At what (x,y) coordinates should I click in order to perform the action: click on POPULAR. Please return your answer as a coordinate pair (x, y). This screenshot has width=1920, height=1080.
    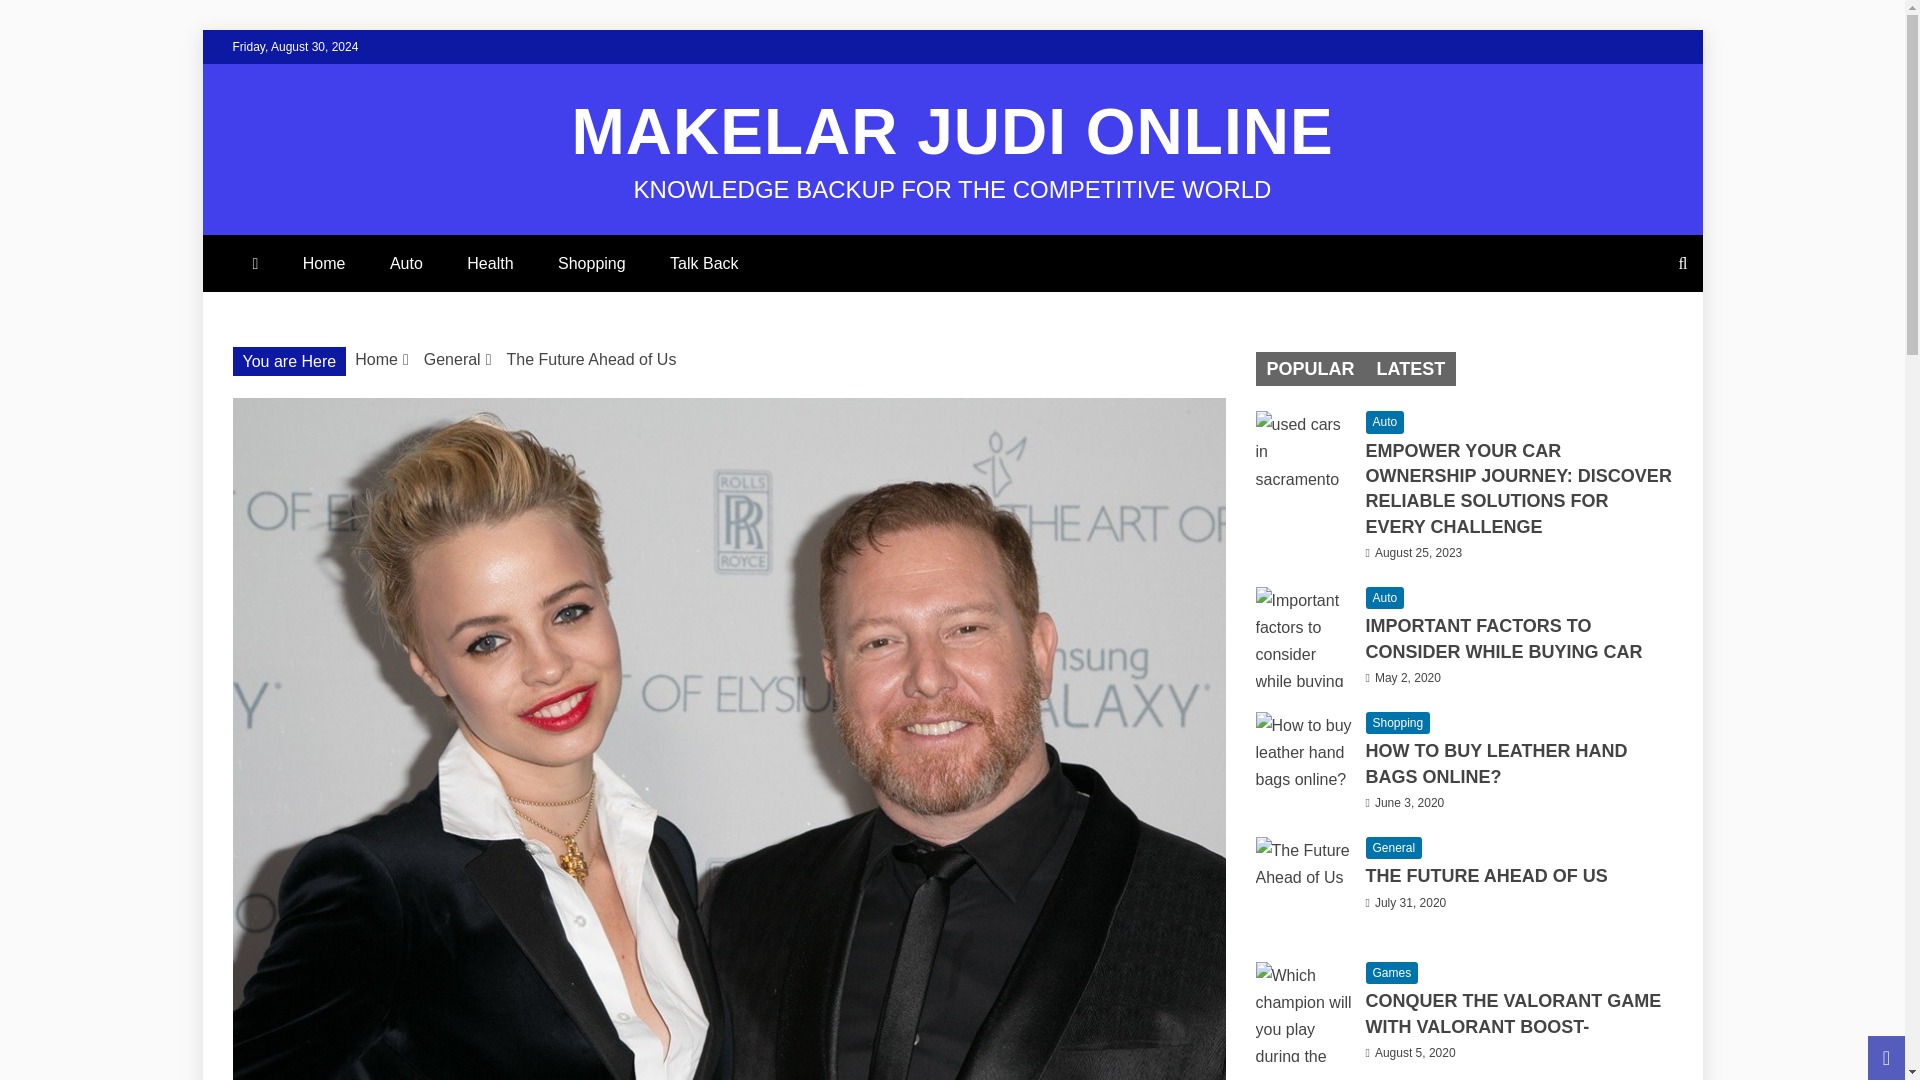
    Looking at the image, I should click on (1309, 368).